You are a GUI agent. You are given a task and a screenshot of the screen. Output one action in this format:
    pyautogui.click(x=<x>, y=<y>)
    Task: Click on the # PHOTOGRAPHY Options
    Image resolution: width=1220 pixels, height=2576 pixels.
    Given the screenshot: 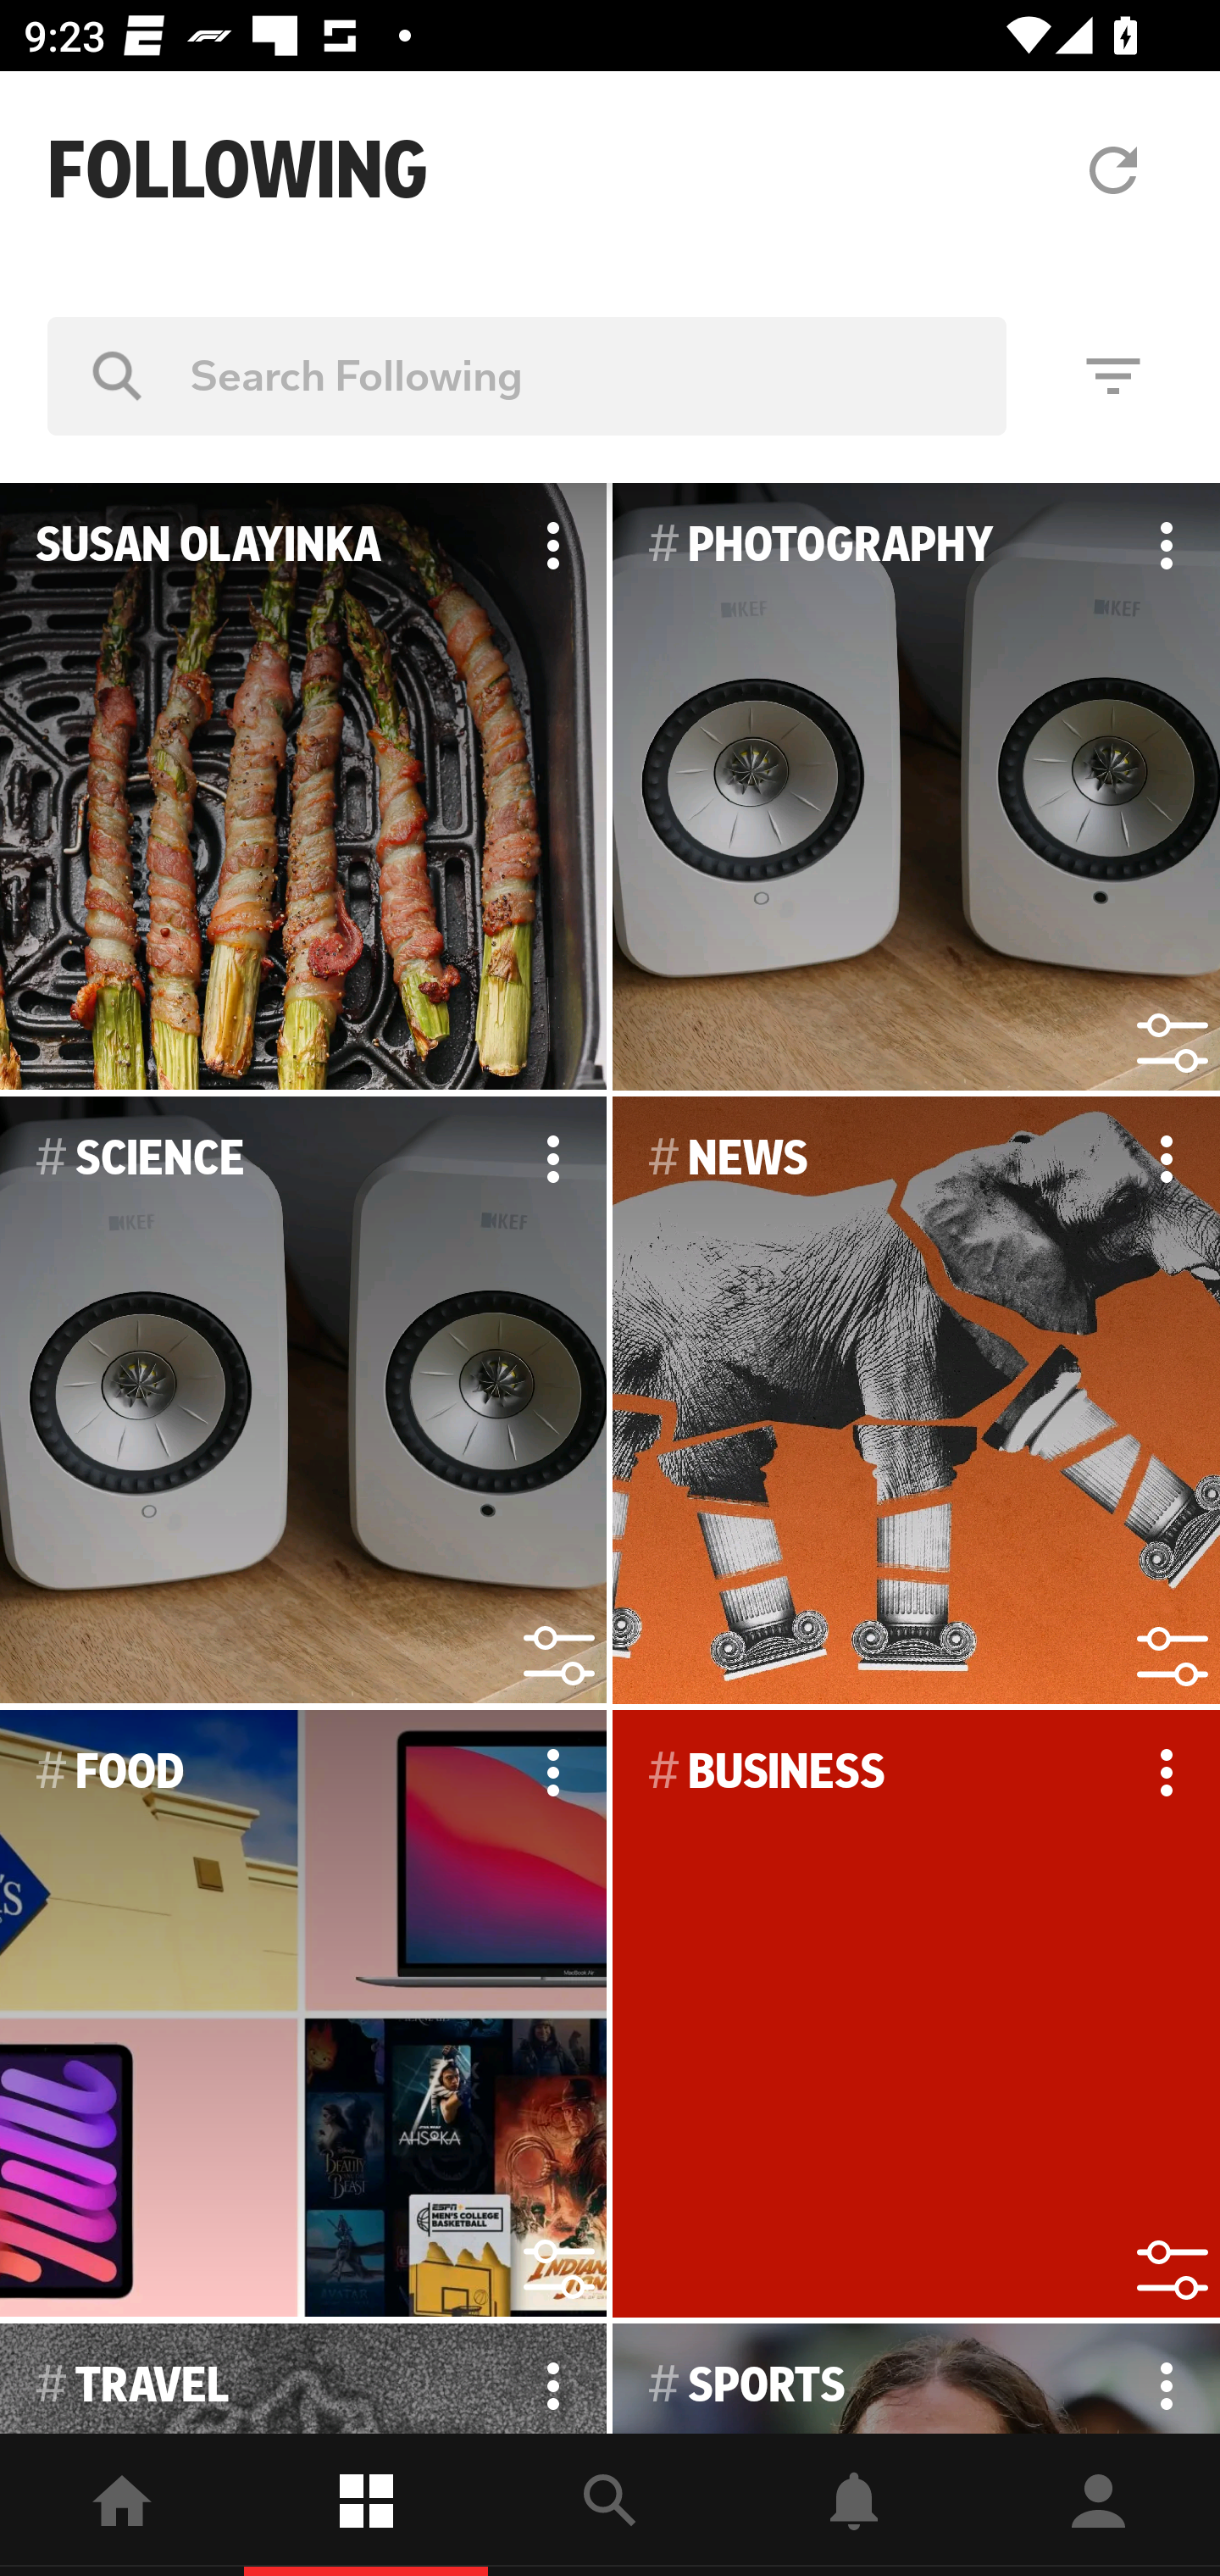 What is the action you would take?
    pyautogui.click(x=916, y=786)
    